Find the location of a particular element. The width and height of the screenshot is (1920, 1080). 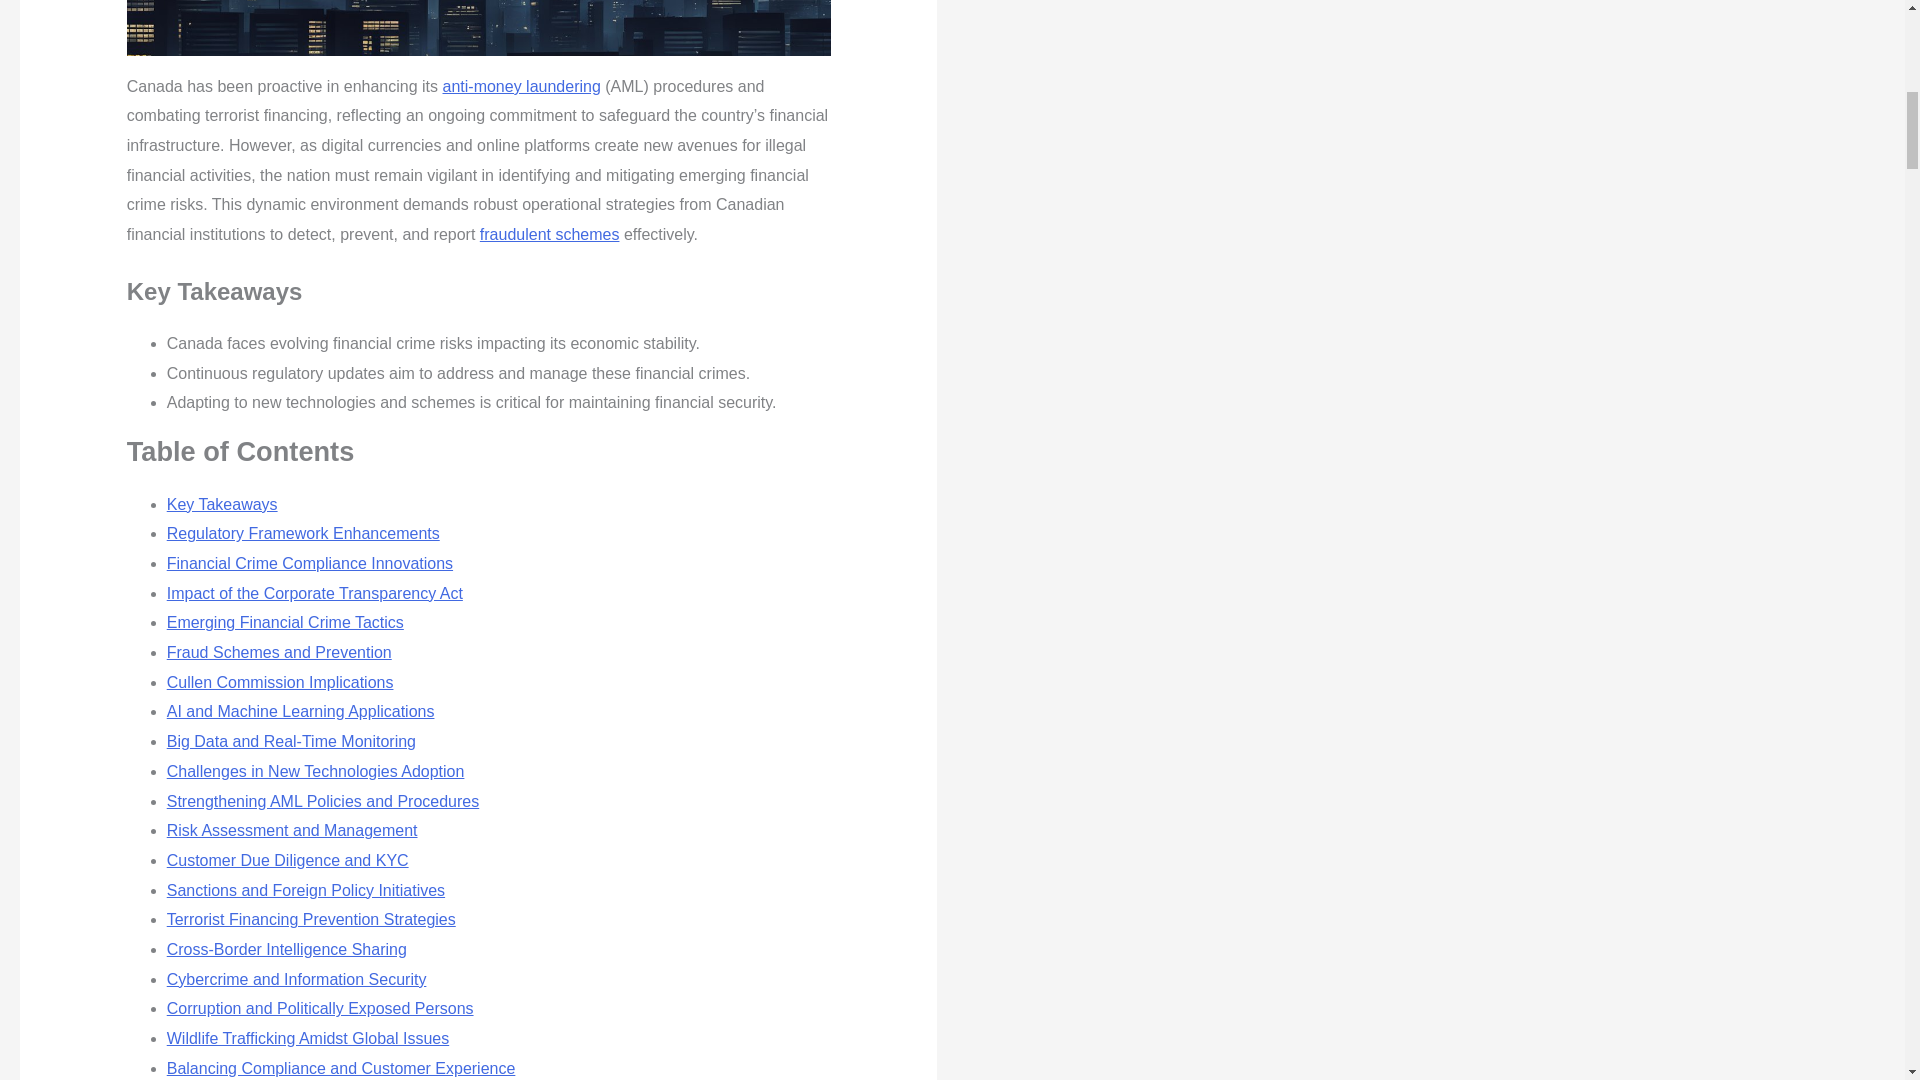

Financial Crime Compliance Innovations is located at coordinates (310, 564).